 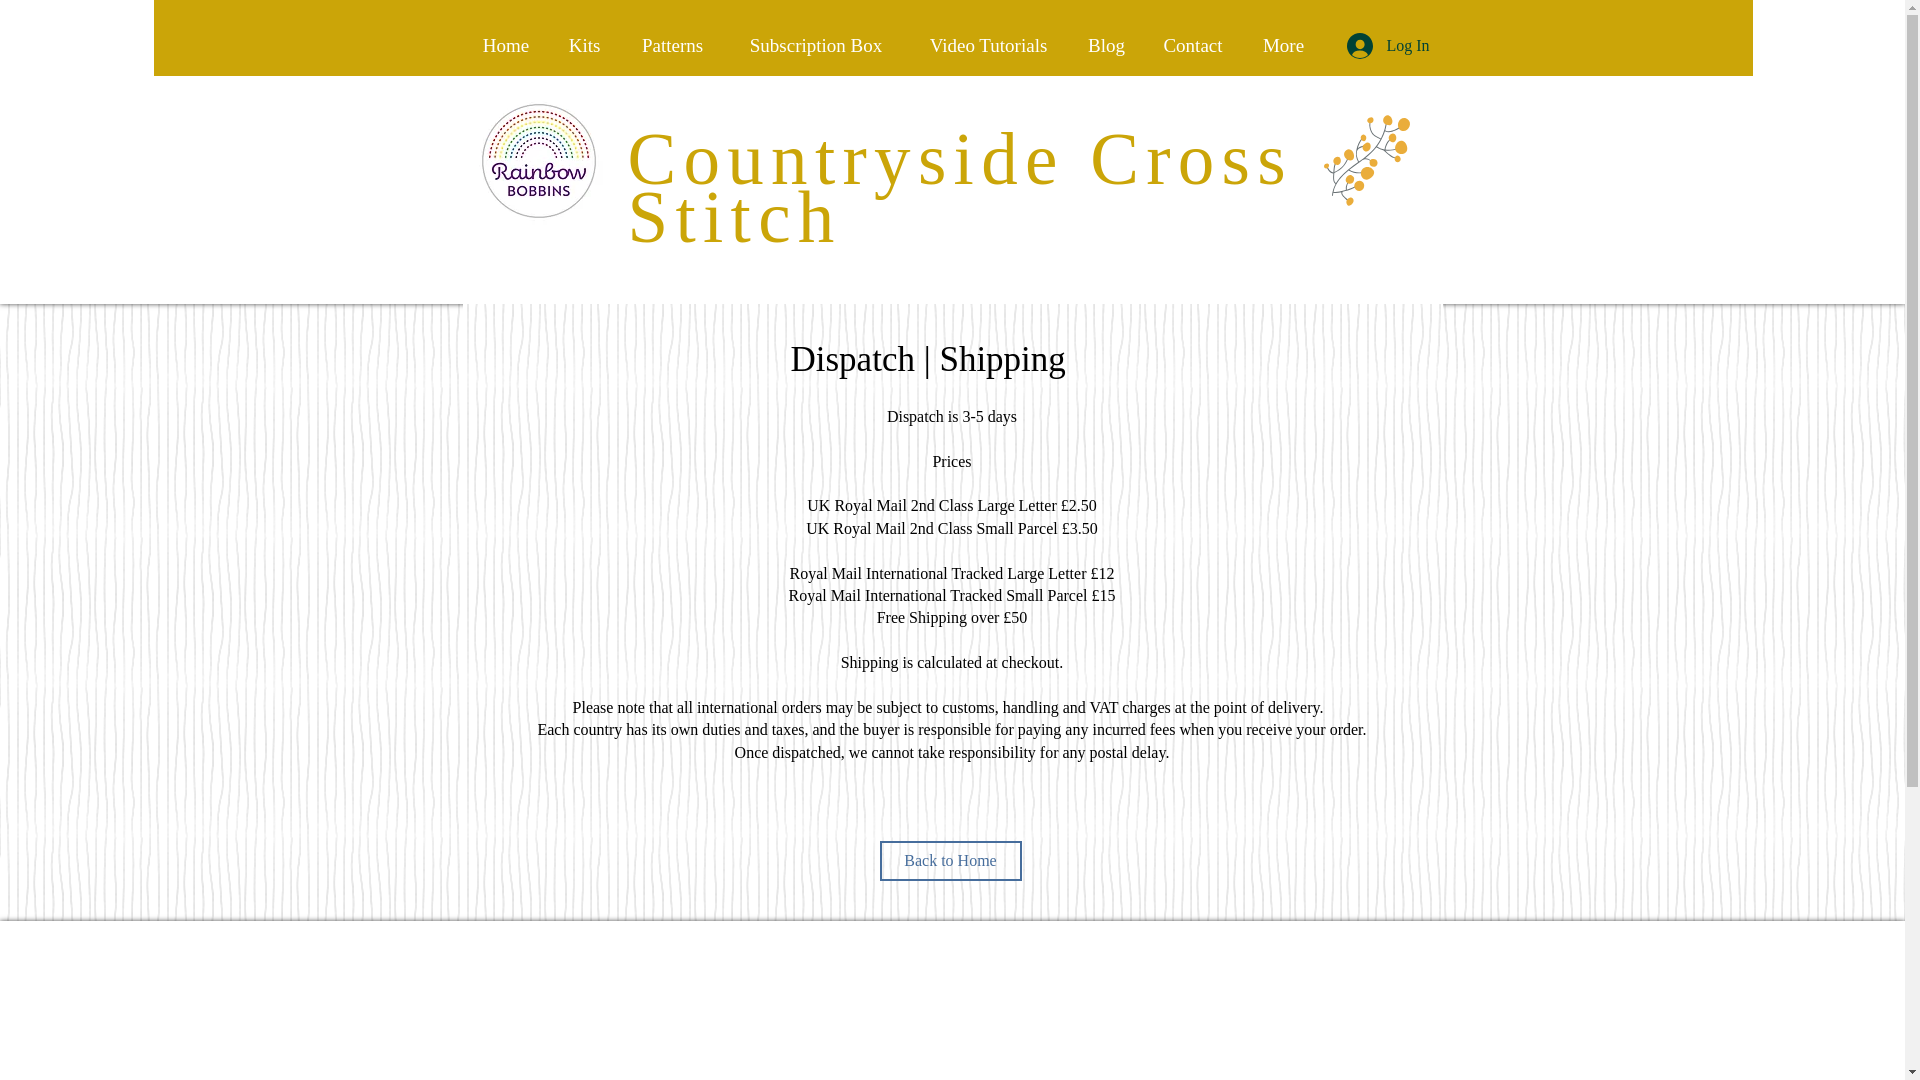 What do you see at coordinates (1386, 46) in the screenshot?
I see `Log In` at bounding box center [1386, 46].